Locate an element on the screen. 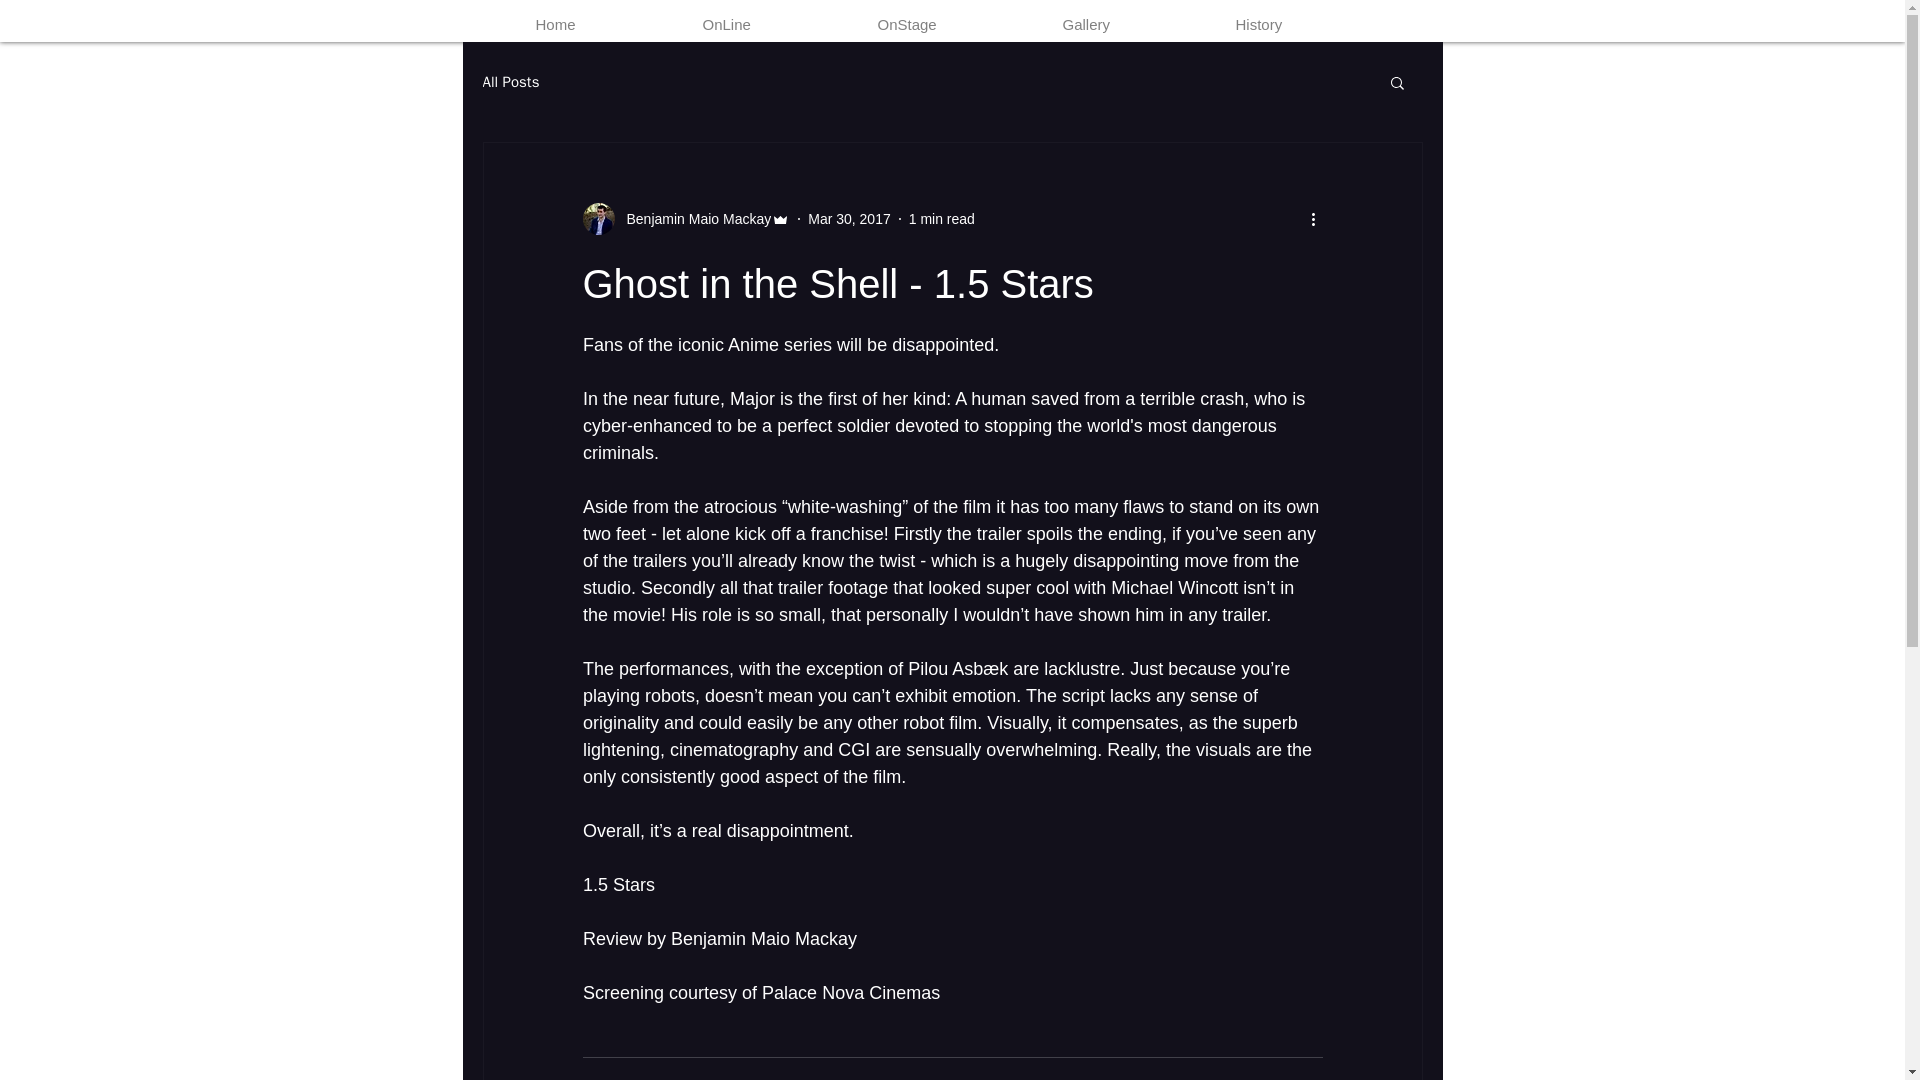  Benjamin Maio Mackay is located at coordinates (692, 218).